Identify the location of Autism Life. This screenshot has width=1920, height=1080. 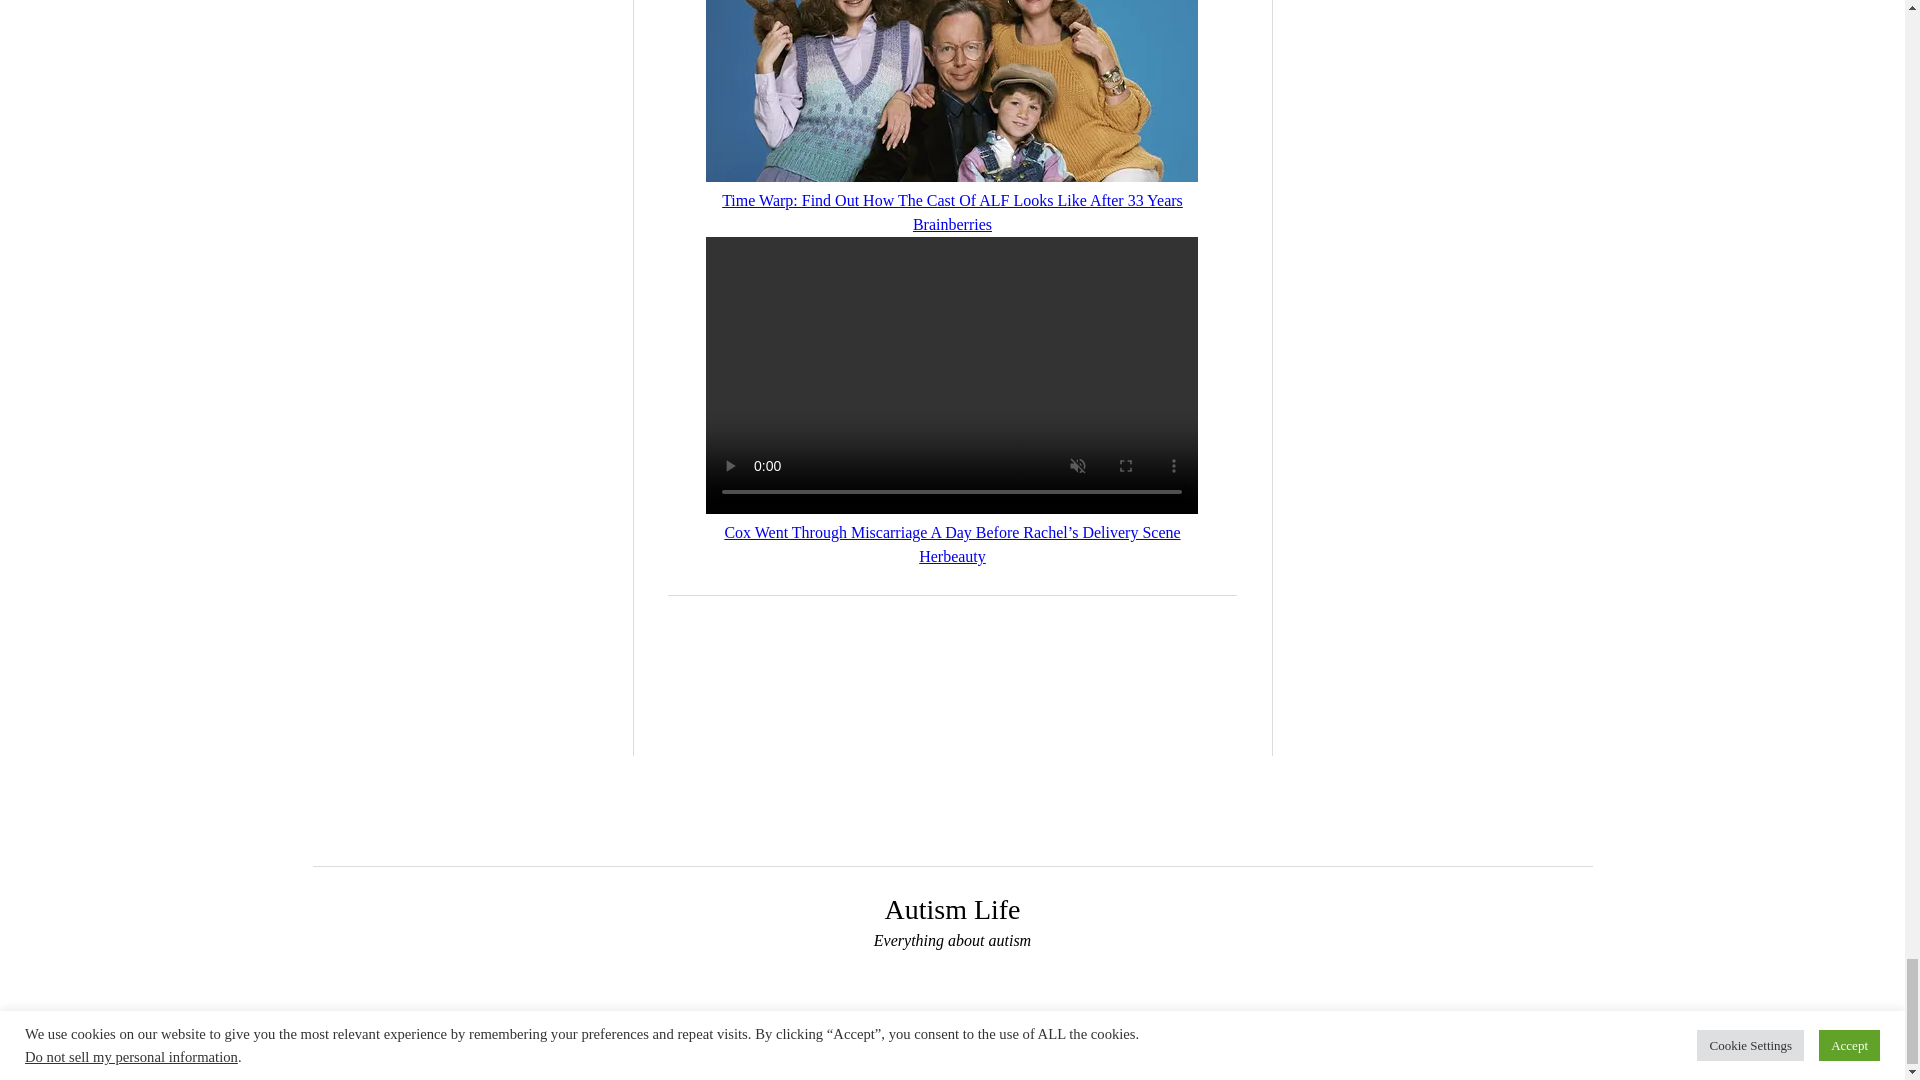
(951, 909).